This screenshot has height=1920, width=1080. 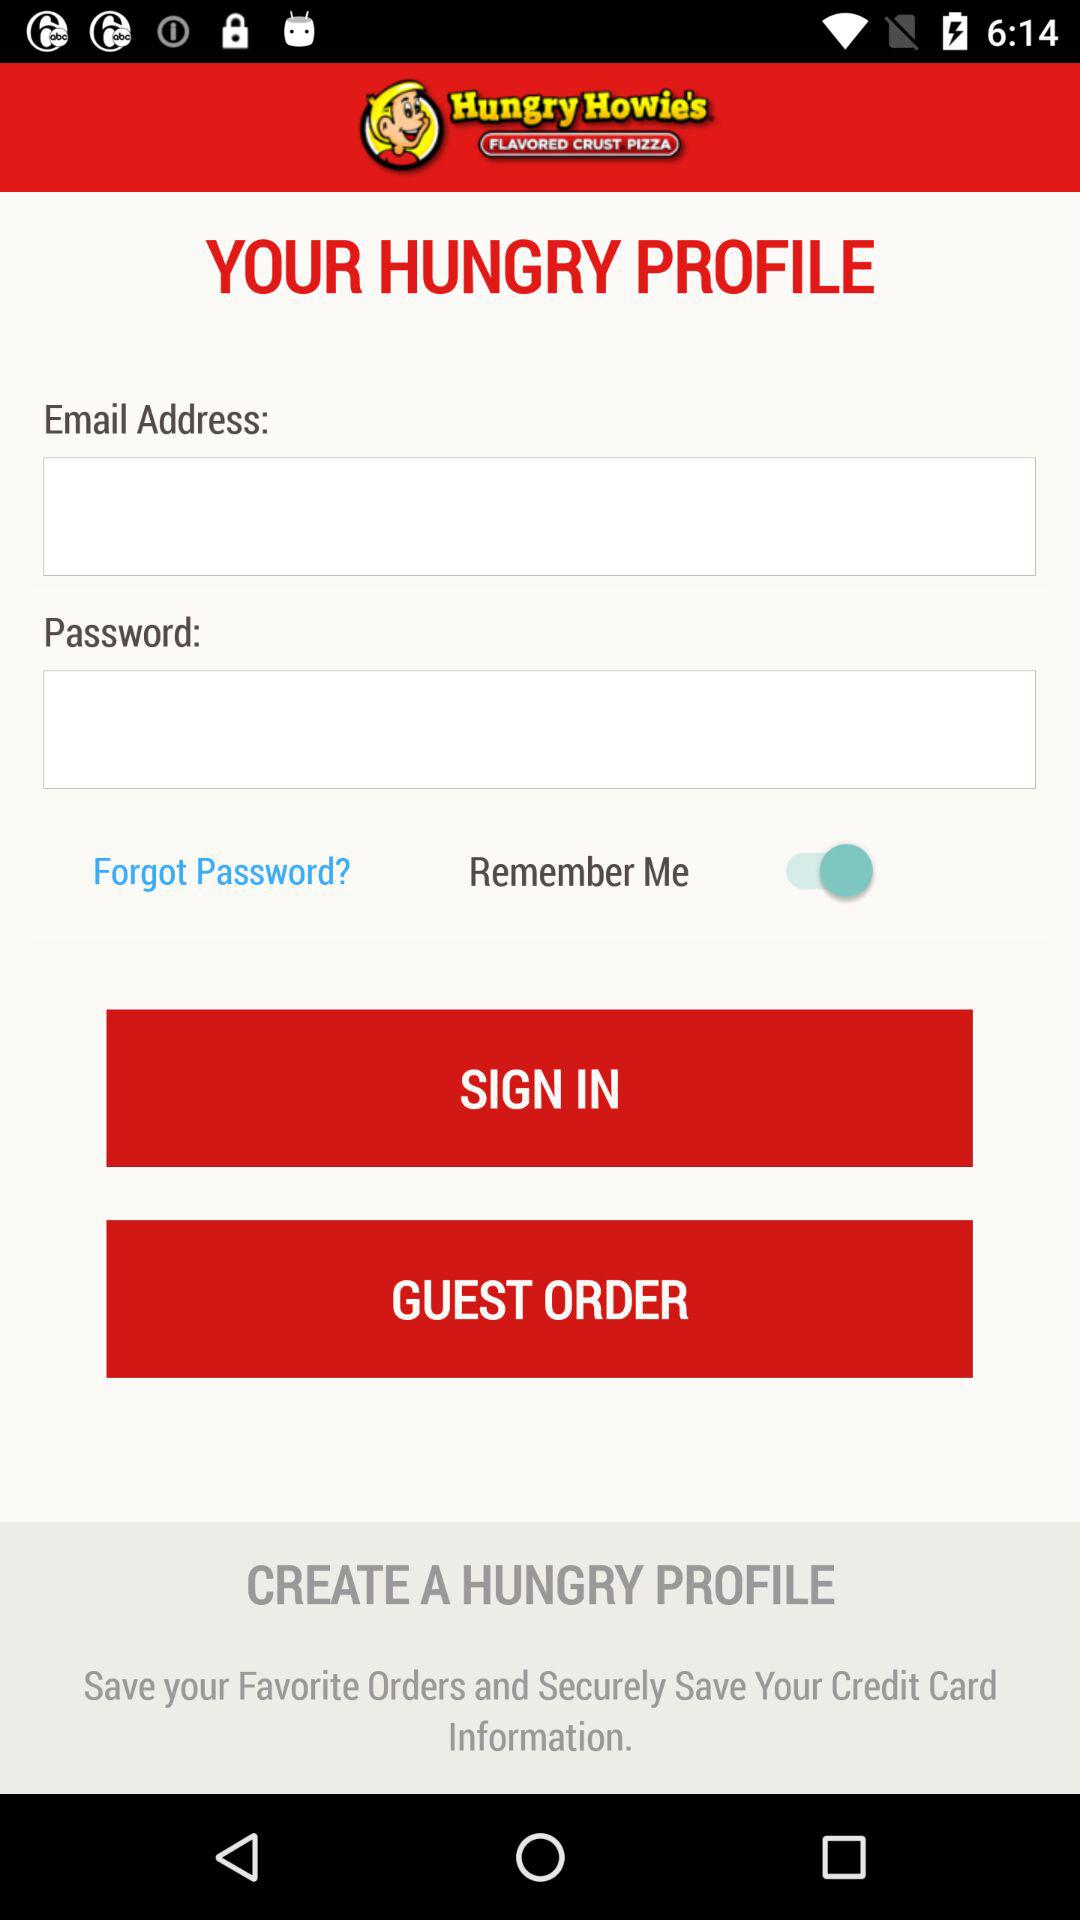 I want to click on launch email address:, so click(x=161, y=418).